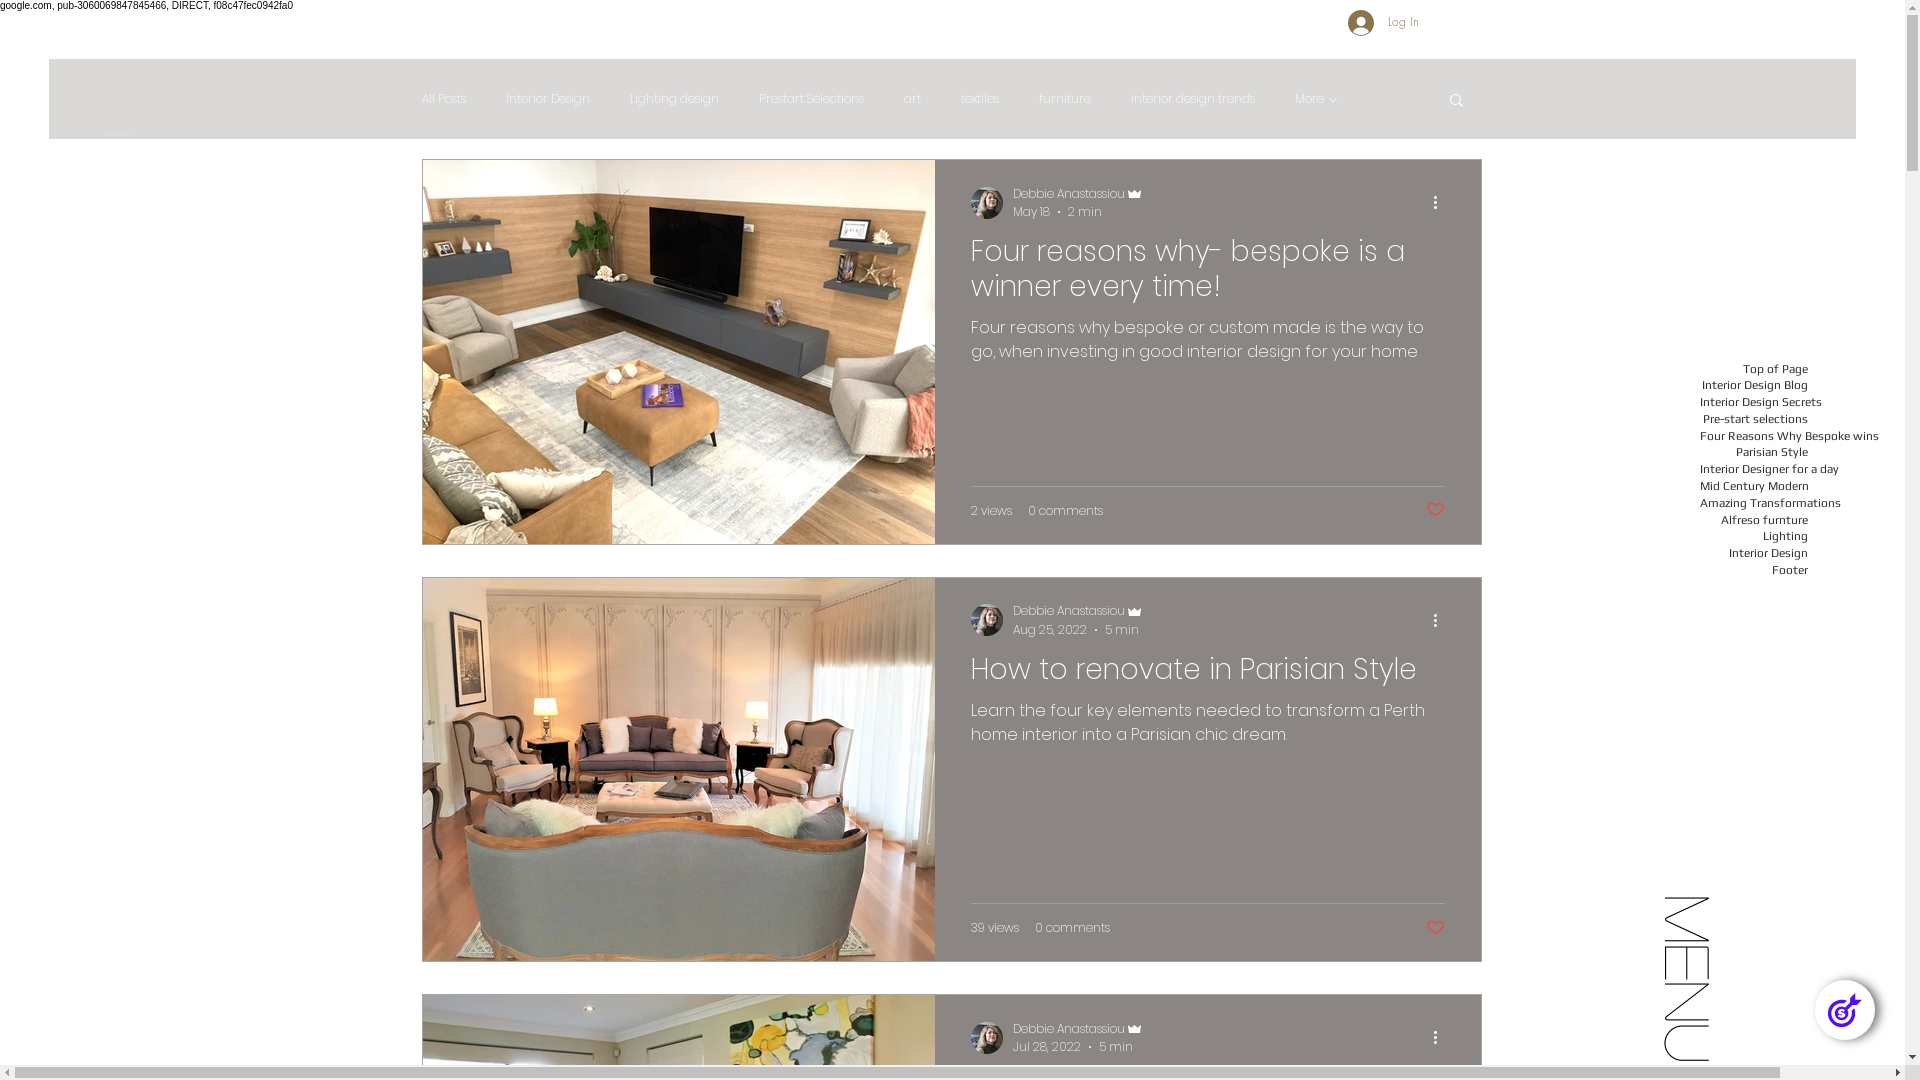  Describe the element at coordinates (1436, 510) in the screenshot. I see `Post not marked as liked` at that location.